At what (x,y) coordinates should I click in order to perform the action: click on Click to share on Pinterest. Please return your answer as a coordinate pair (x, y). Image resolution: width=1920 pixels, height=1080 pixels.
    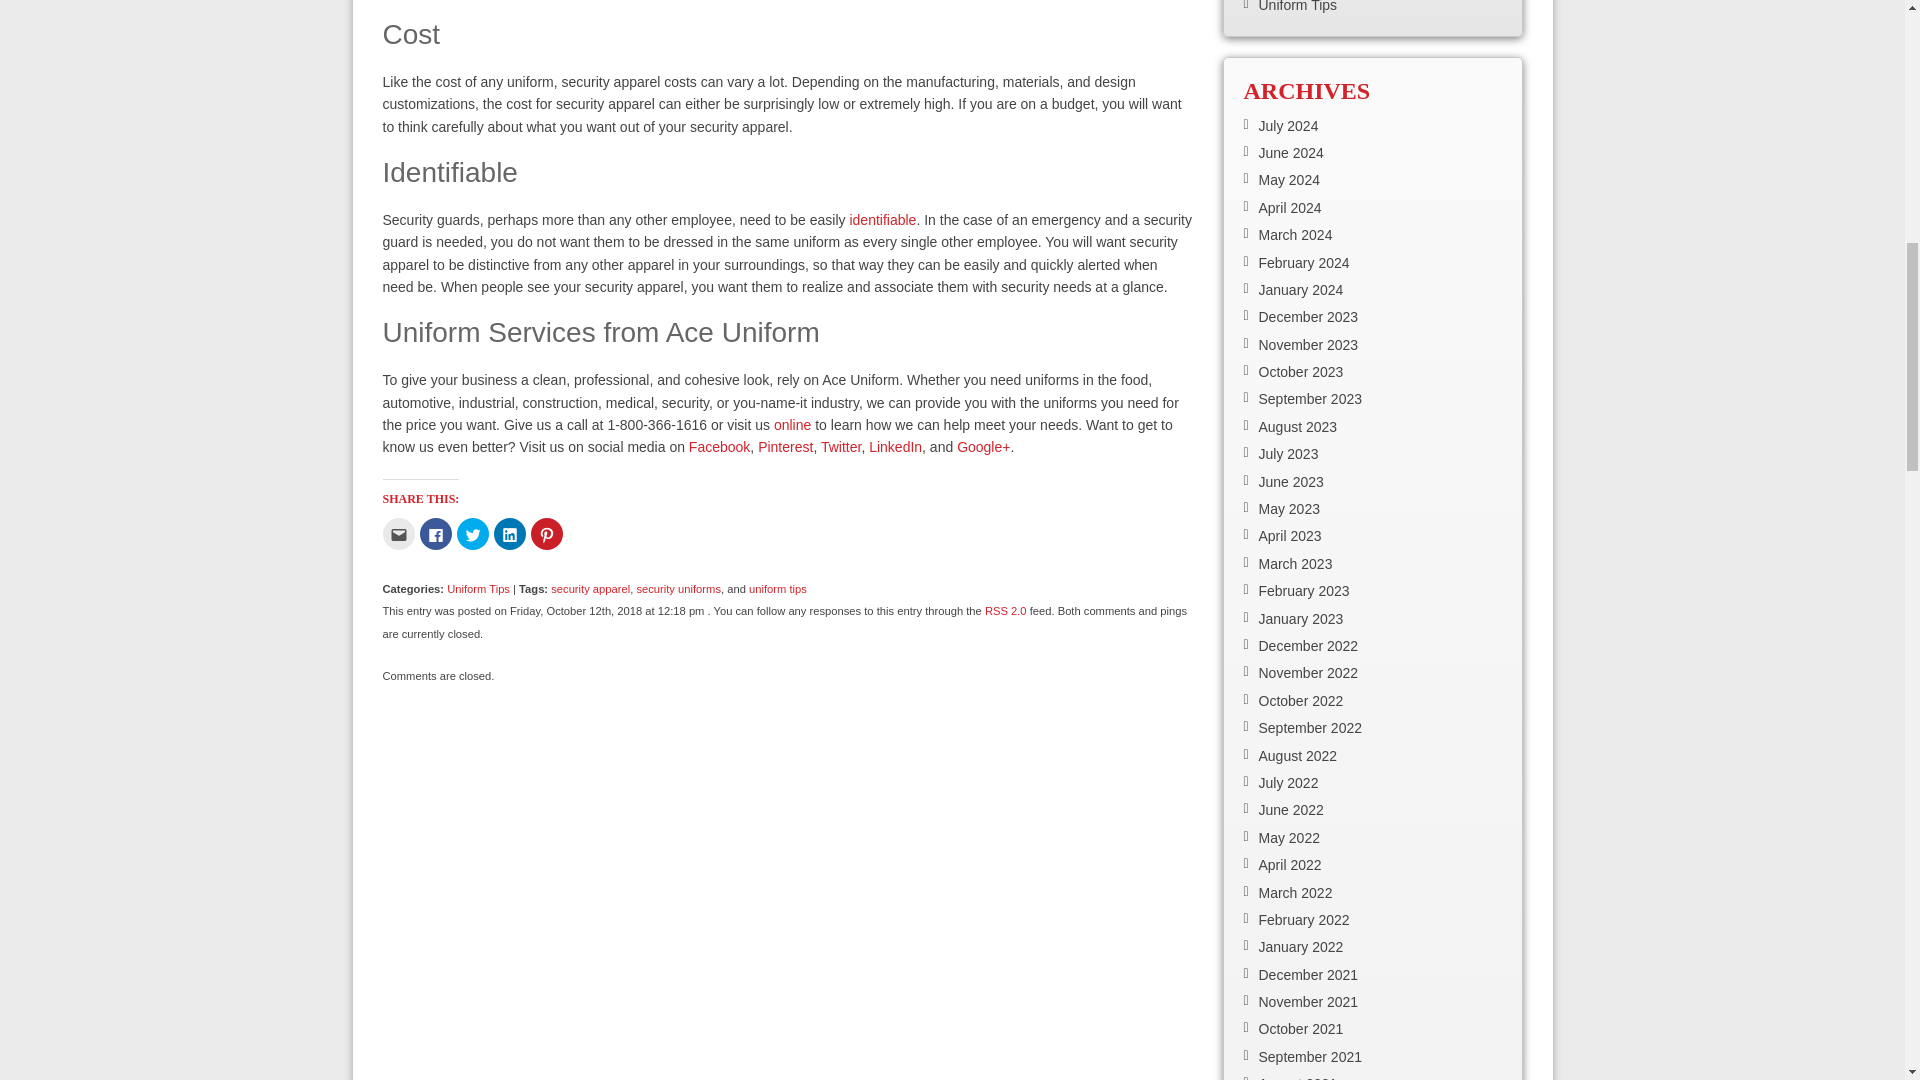
    Looking at the image, I should click on (546, 534).